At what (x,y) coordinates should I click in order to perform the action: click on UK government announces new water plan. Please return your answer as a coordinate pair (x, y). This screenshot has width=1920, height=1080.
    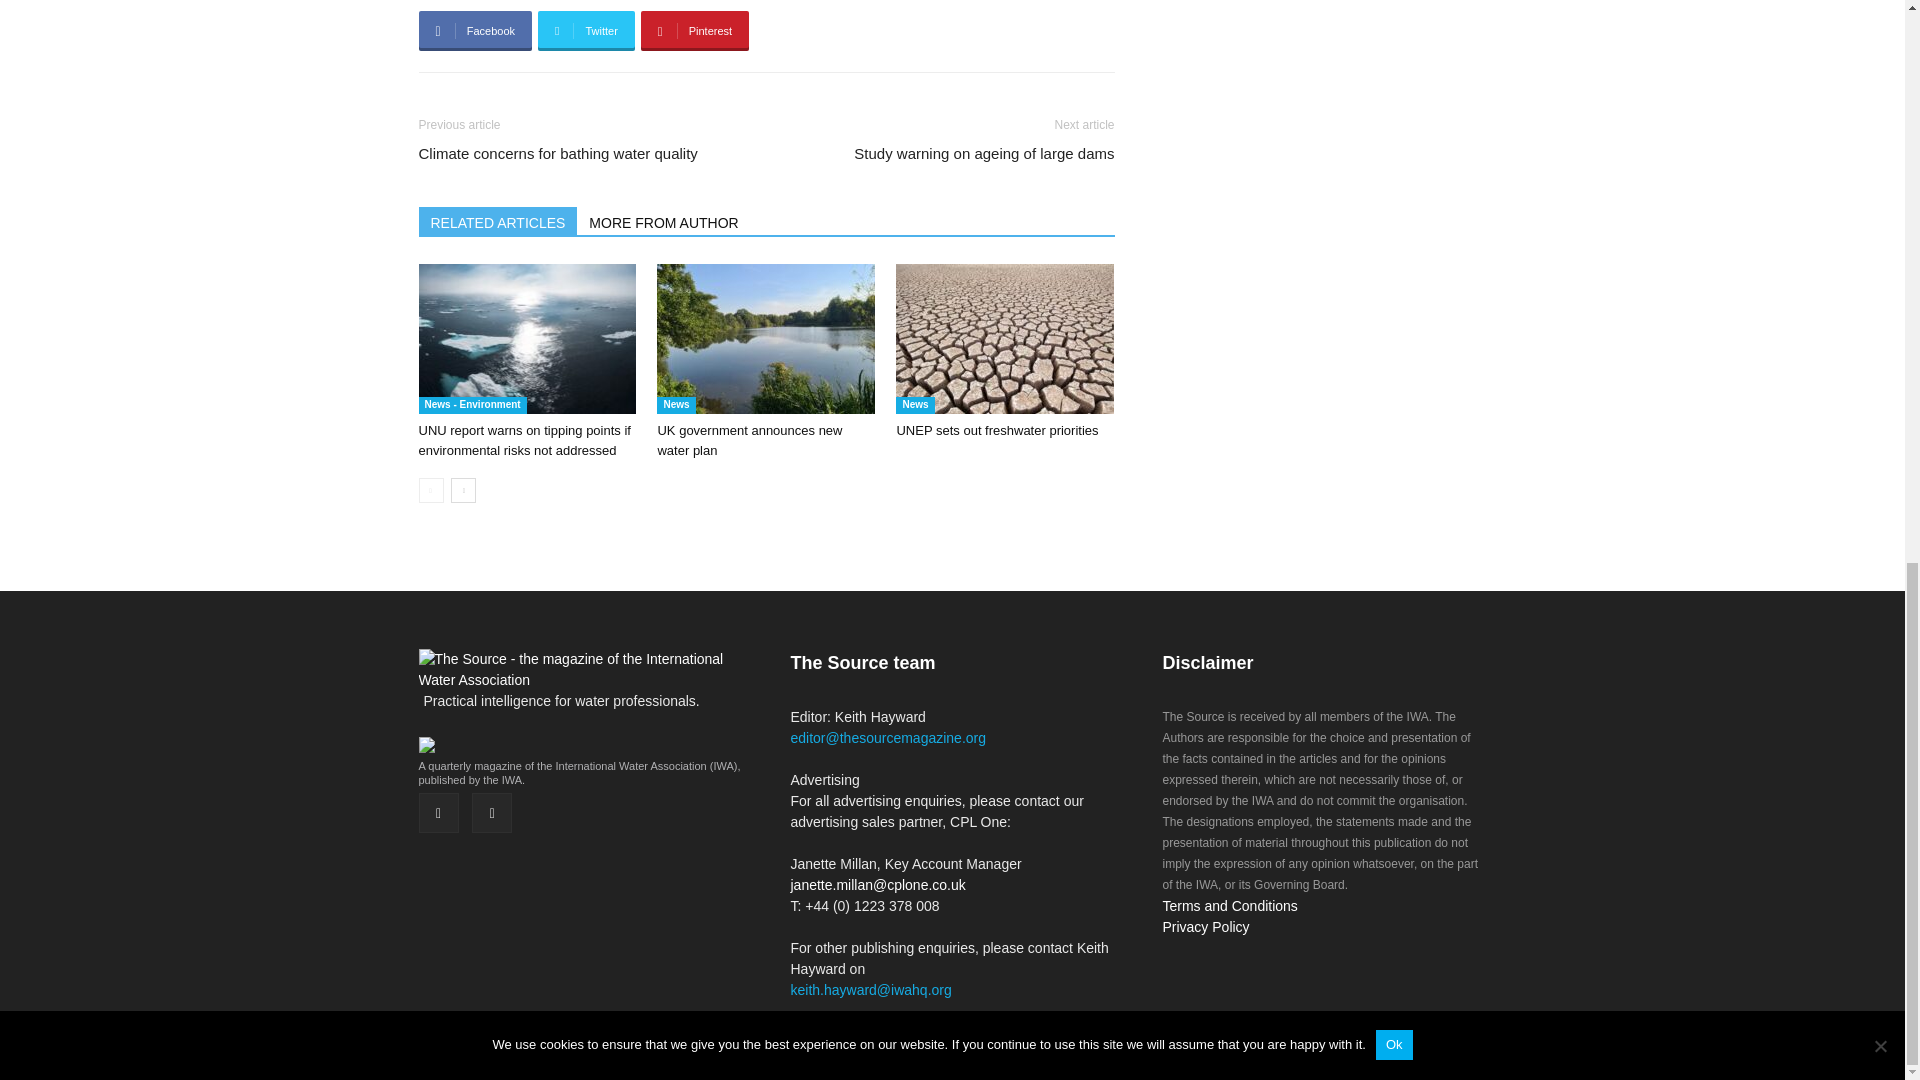
    Looking at the image, I should click on (749, 440).